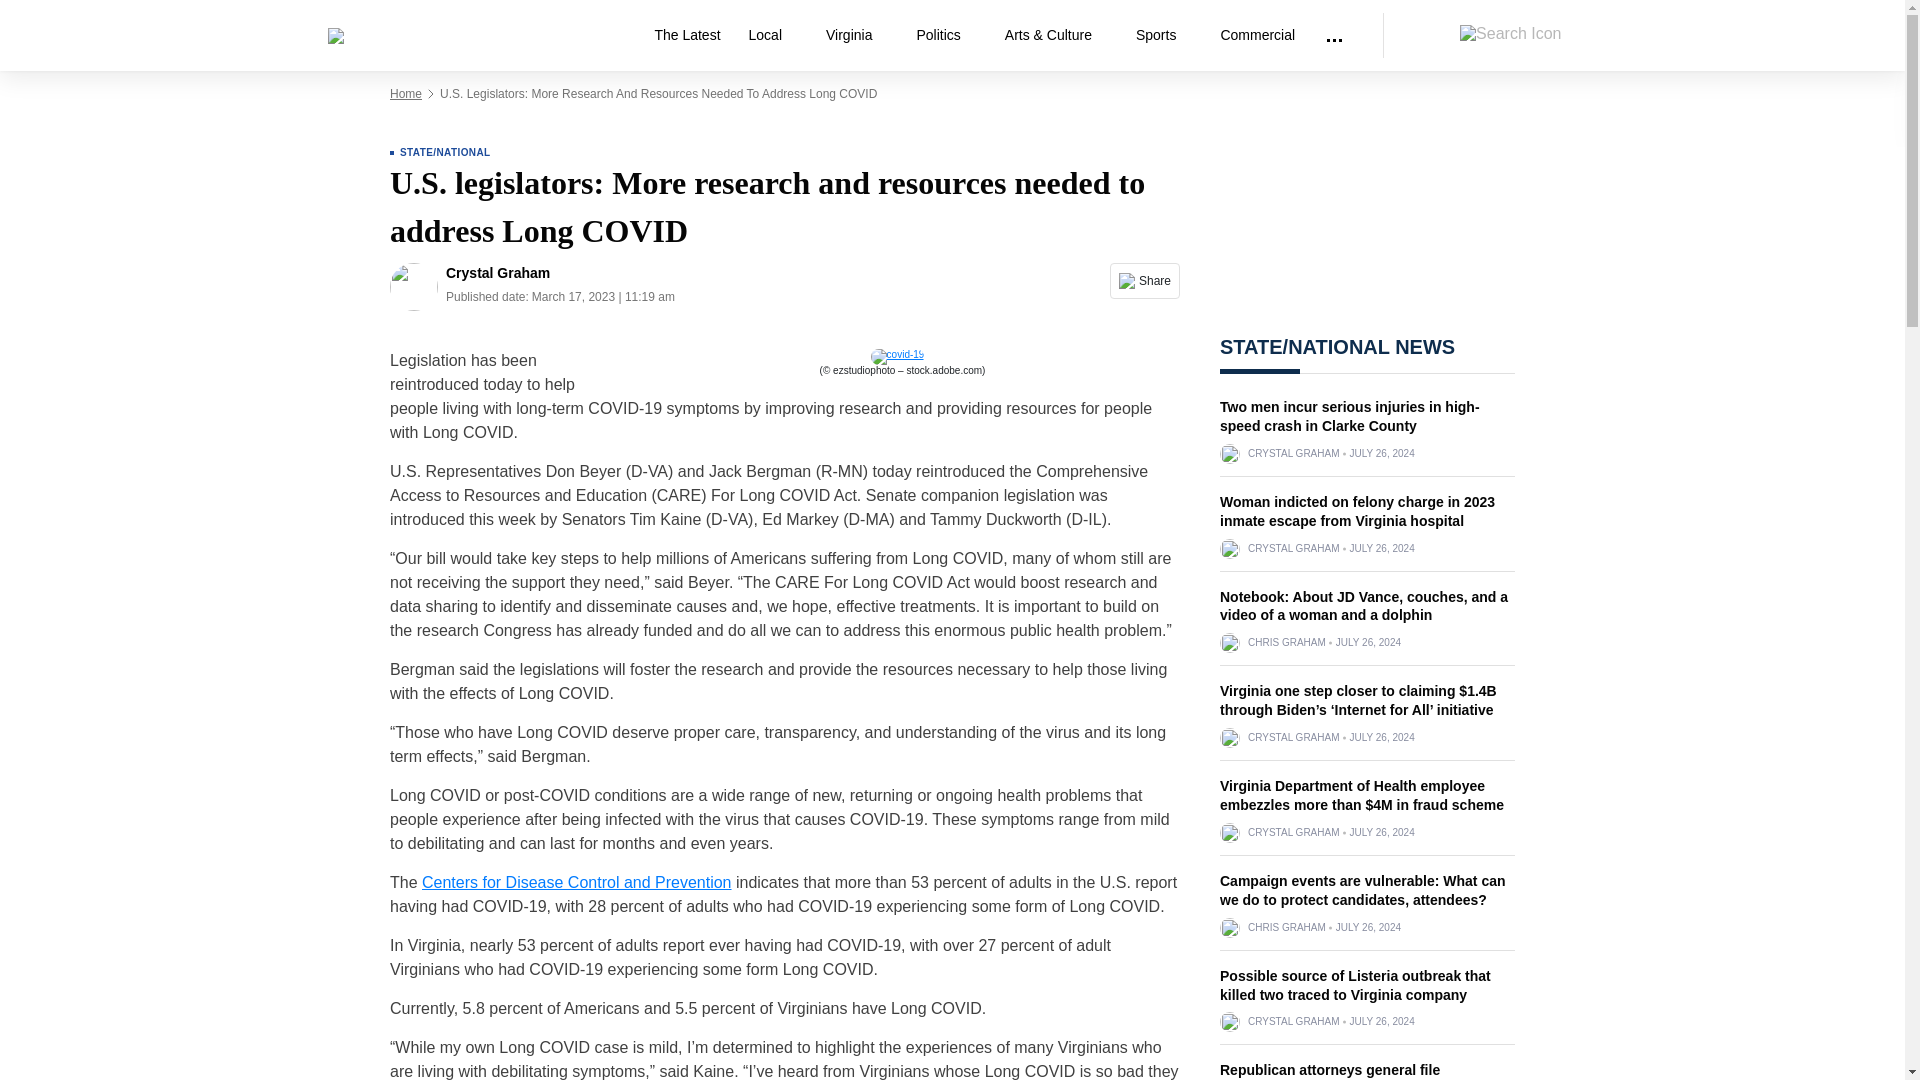  I want to click on Politics, so click(946, 36).